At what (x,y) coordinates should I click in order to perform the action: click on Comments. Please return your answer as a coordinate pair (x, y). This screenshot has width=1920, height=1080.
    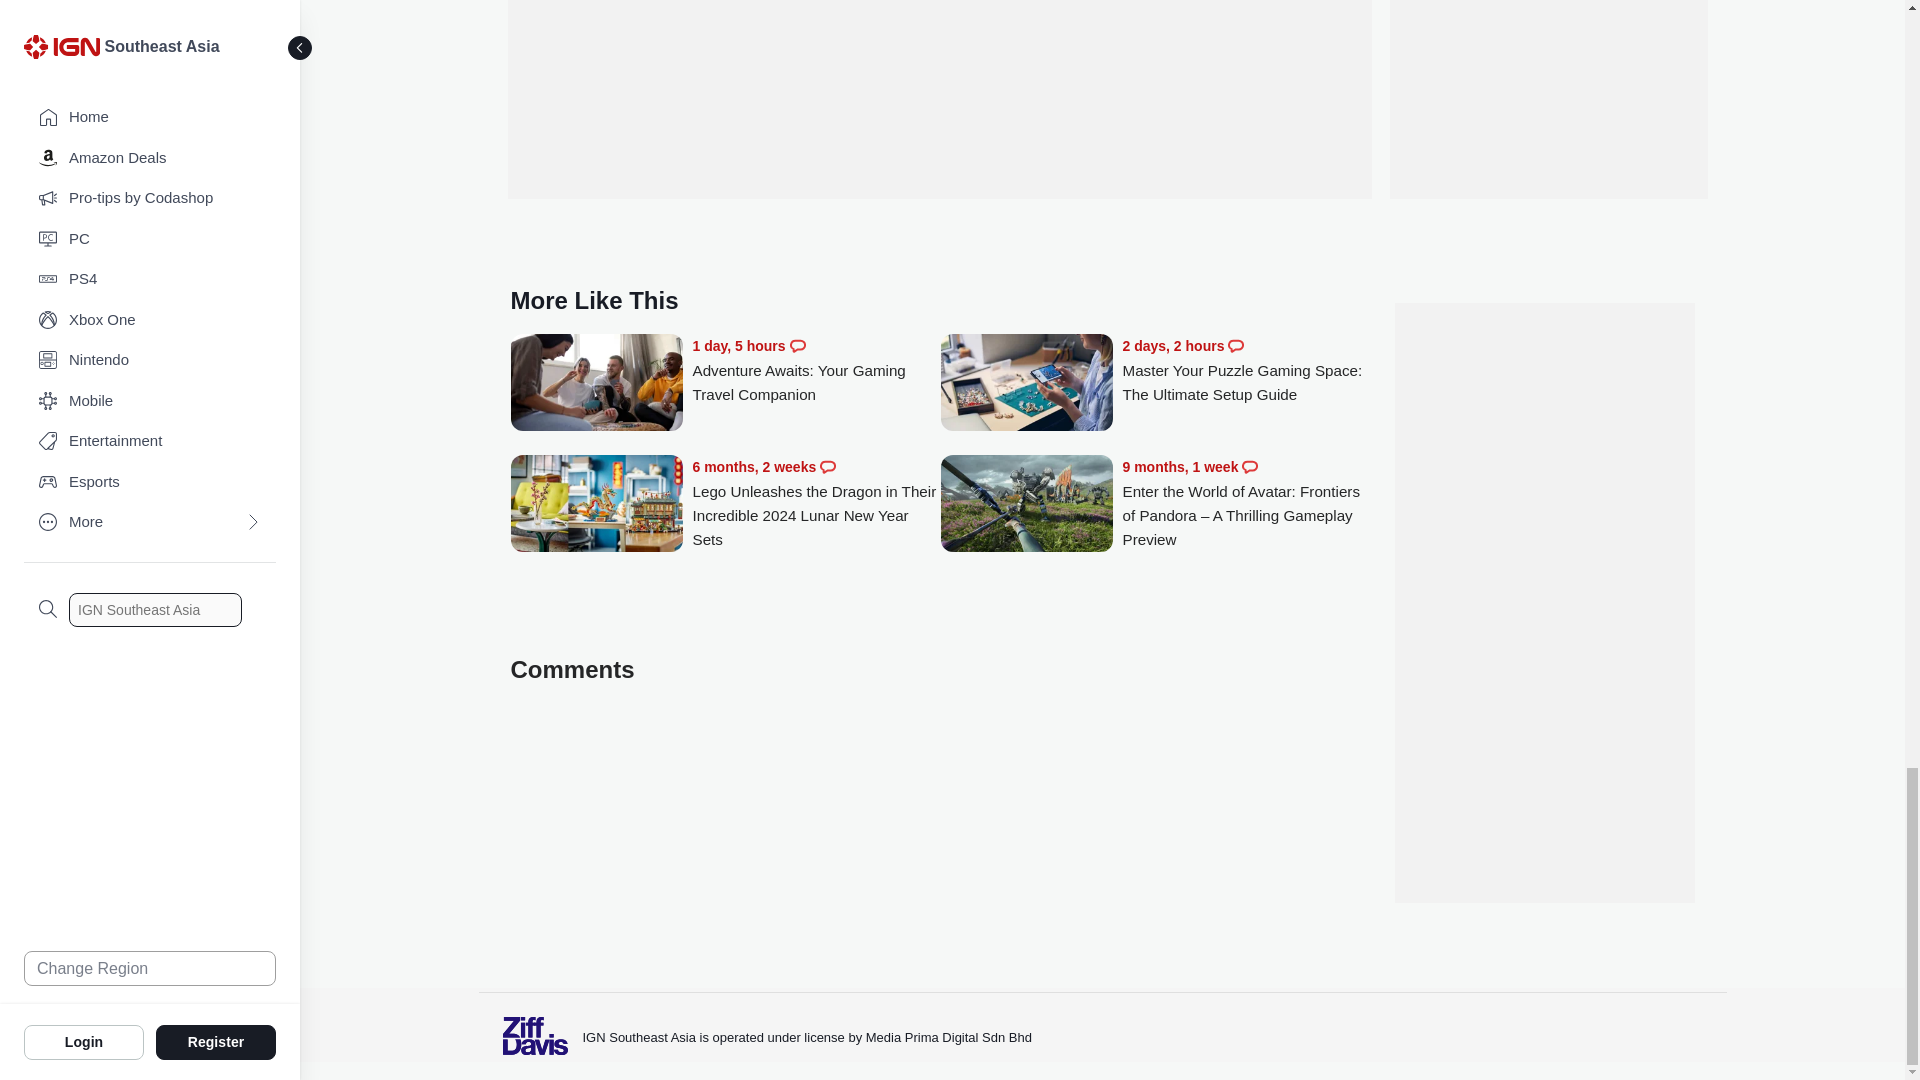
    Looking at the image, I should click on (798, 346).